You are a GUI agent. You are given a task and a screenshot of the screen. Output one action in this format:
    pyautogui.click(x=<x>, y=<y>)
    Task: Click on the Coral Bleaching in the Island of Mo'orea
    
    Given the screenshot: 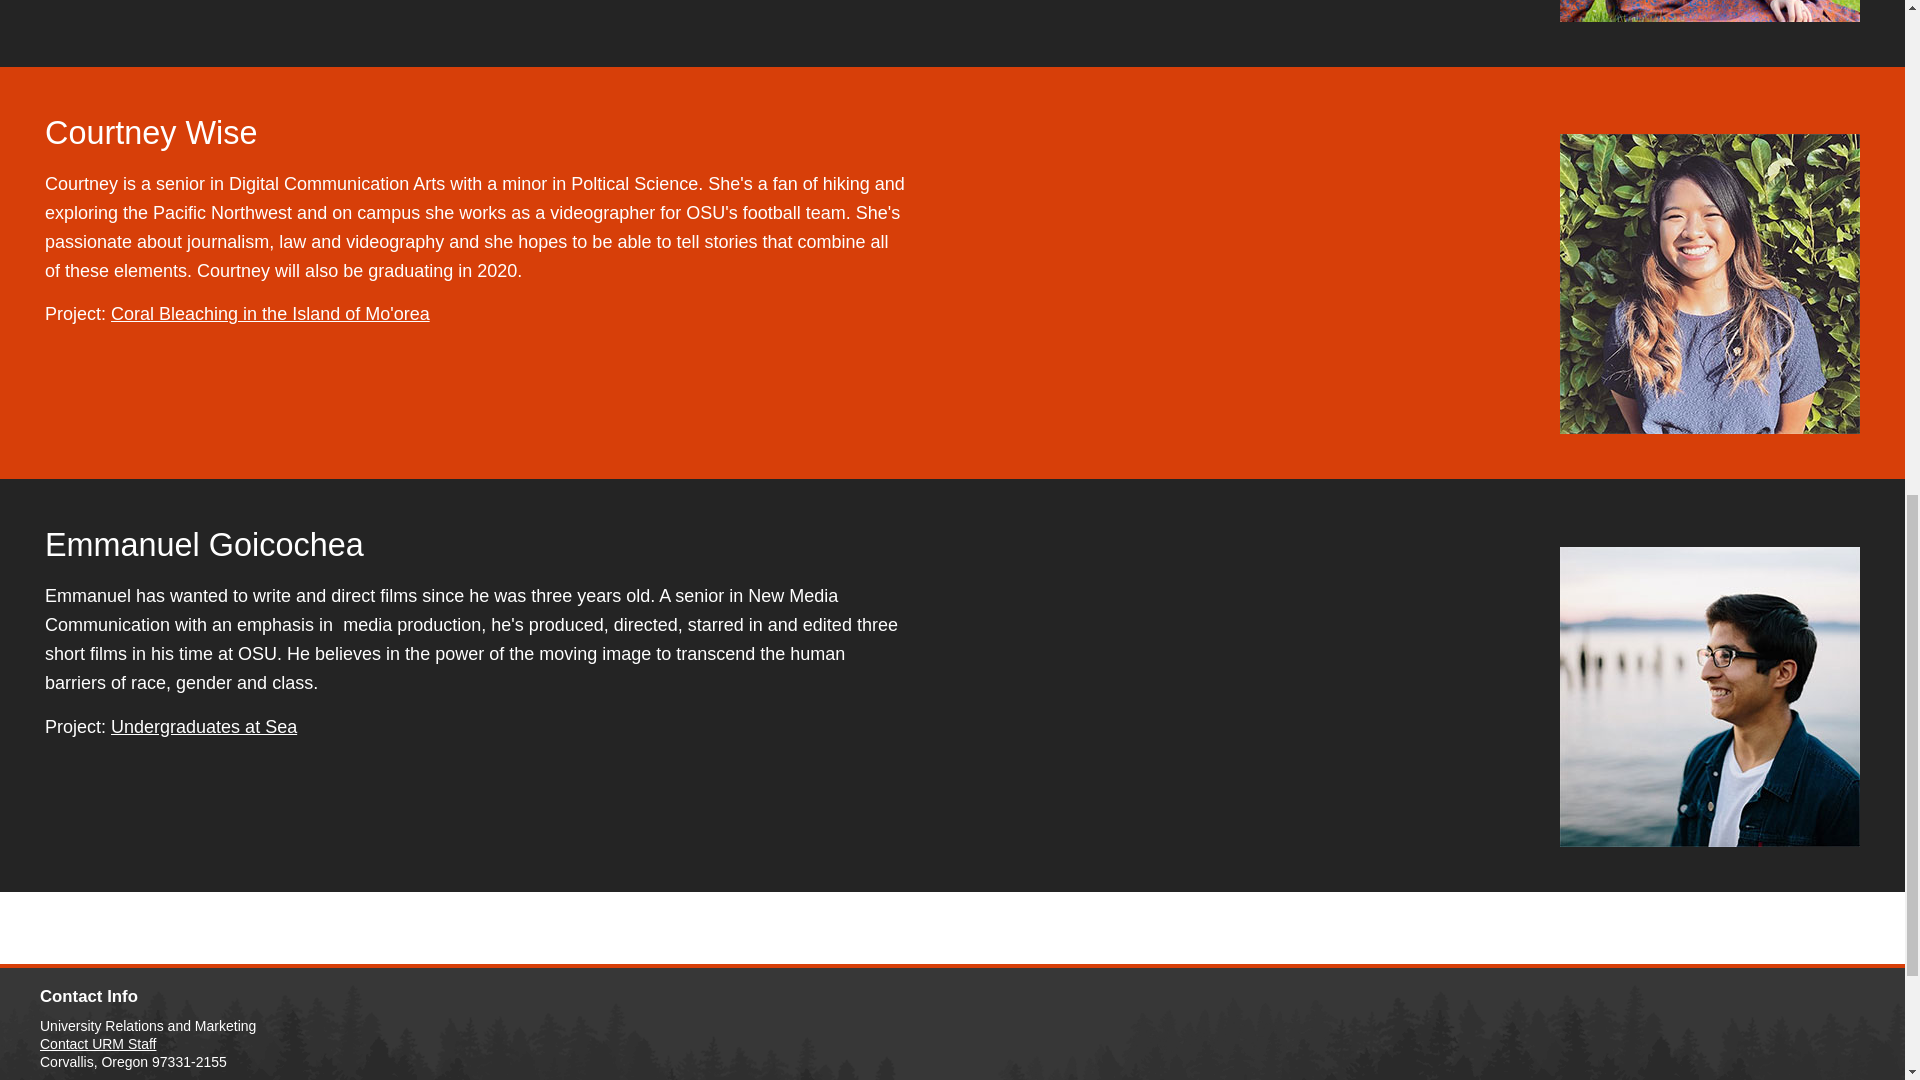 What is the action you would take?
    pyautogui.click(x=270, y=314)
    